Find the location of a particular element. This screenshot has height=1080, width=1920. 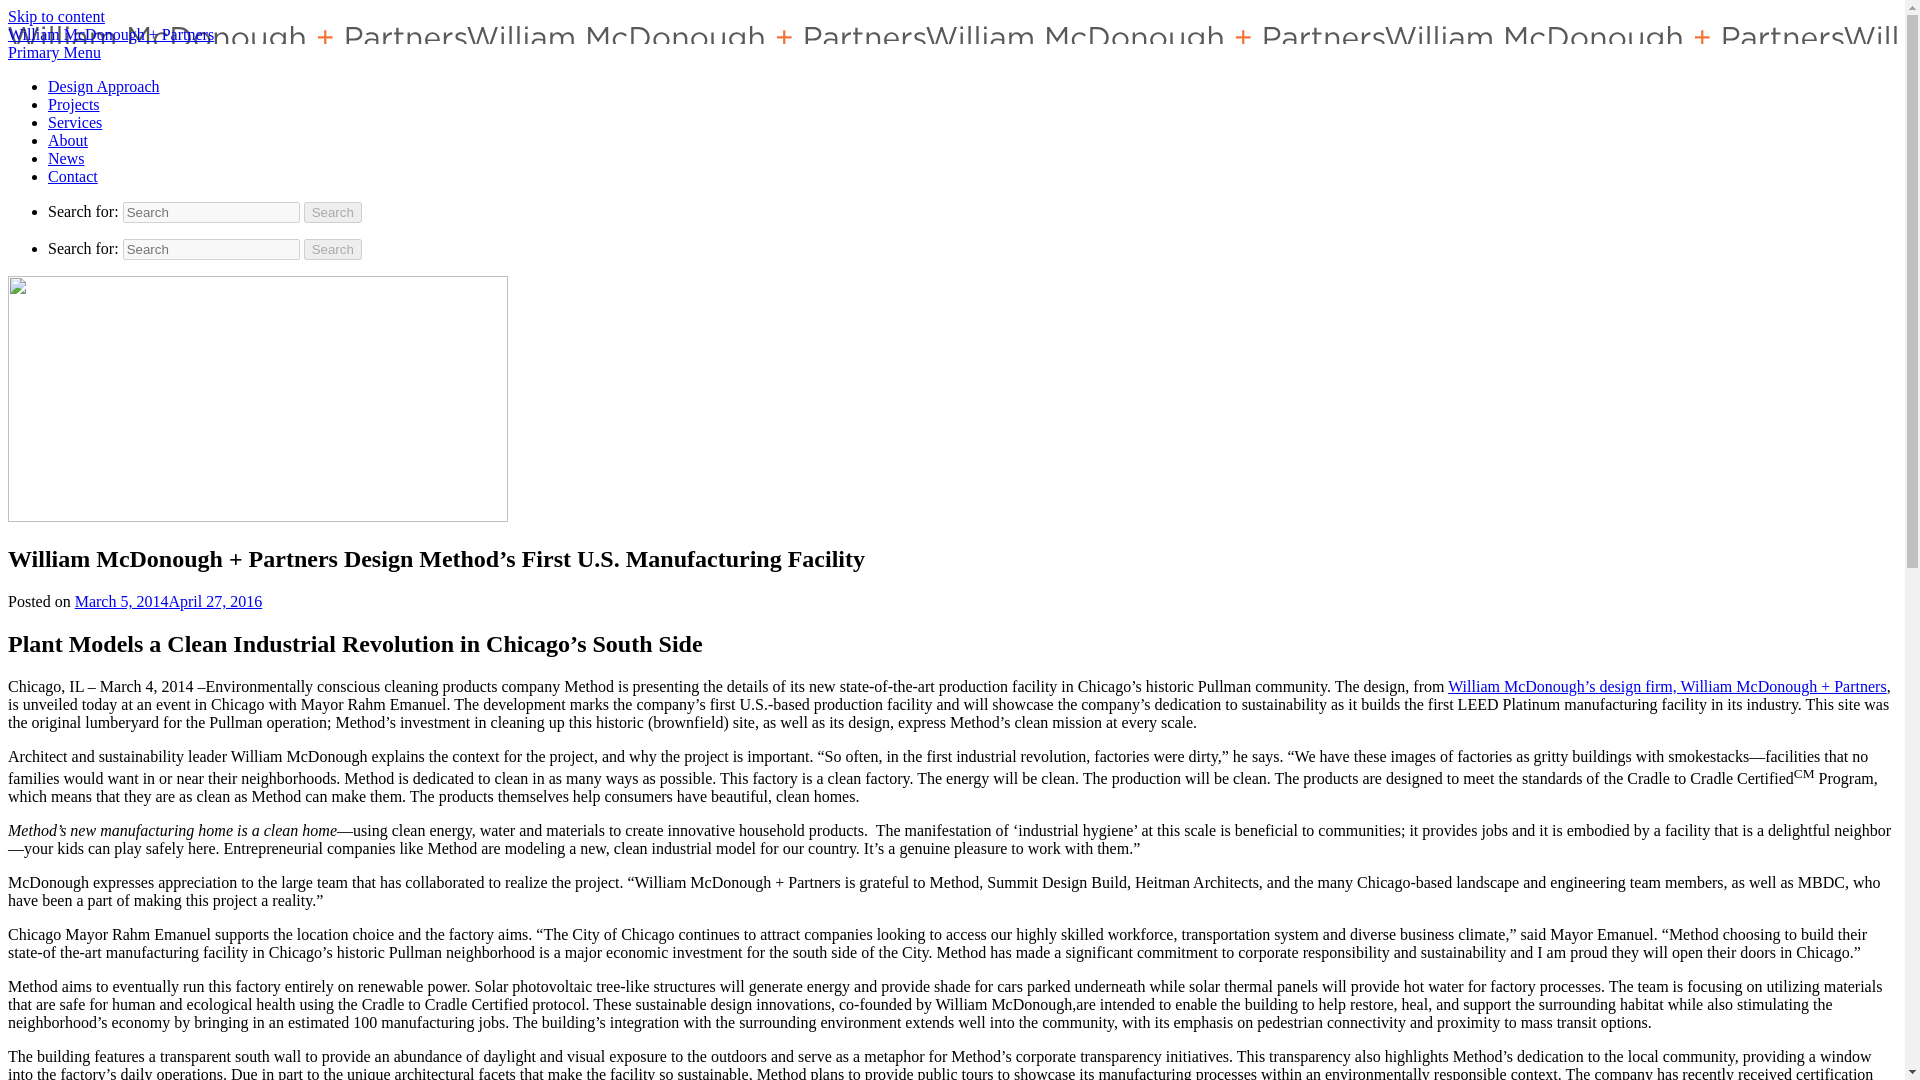

News is located at coordinates (66, 158).